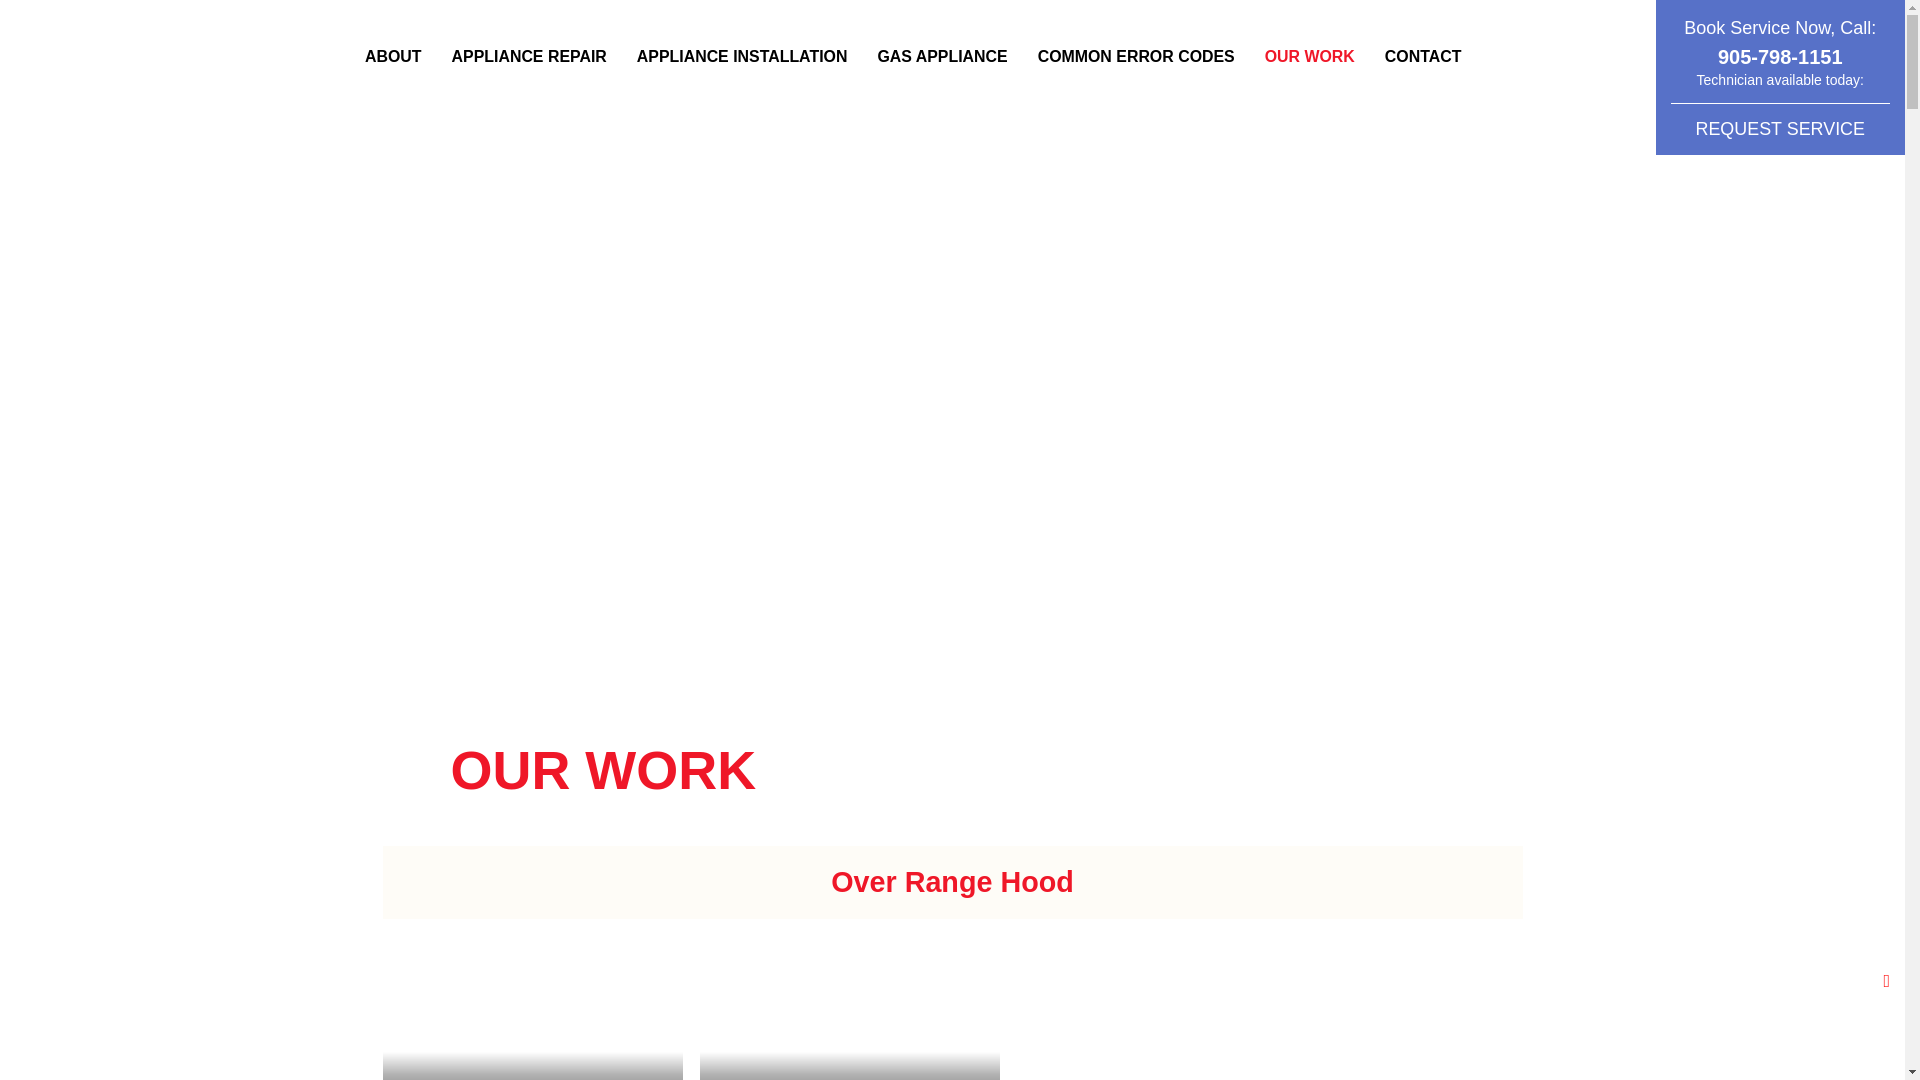  Describe the element at coordinates (942, 57) in the screenshot. I see `GAS APPLIANCE` at that location.